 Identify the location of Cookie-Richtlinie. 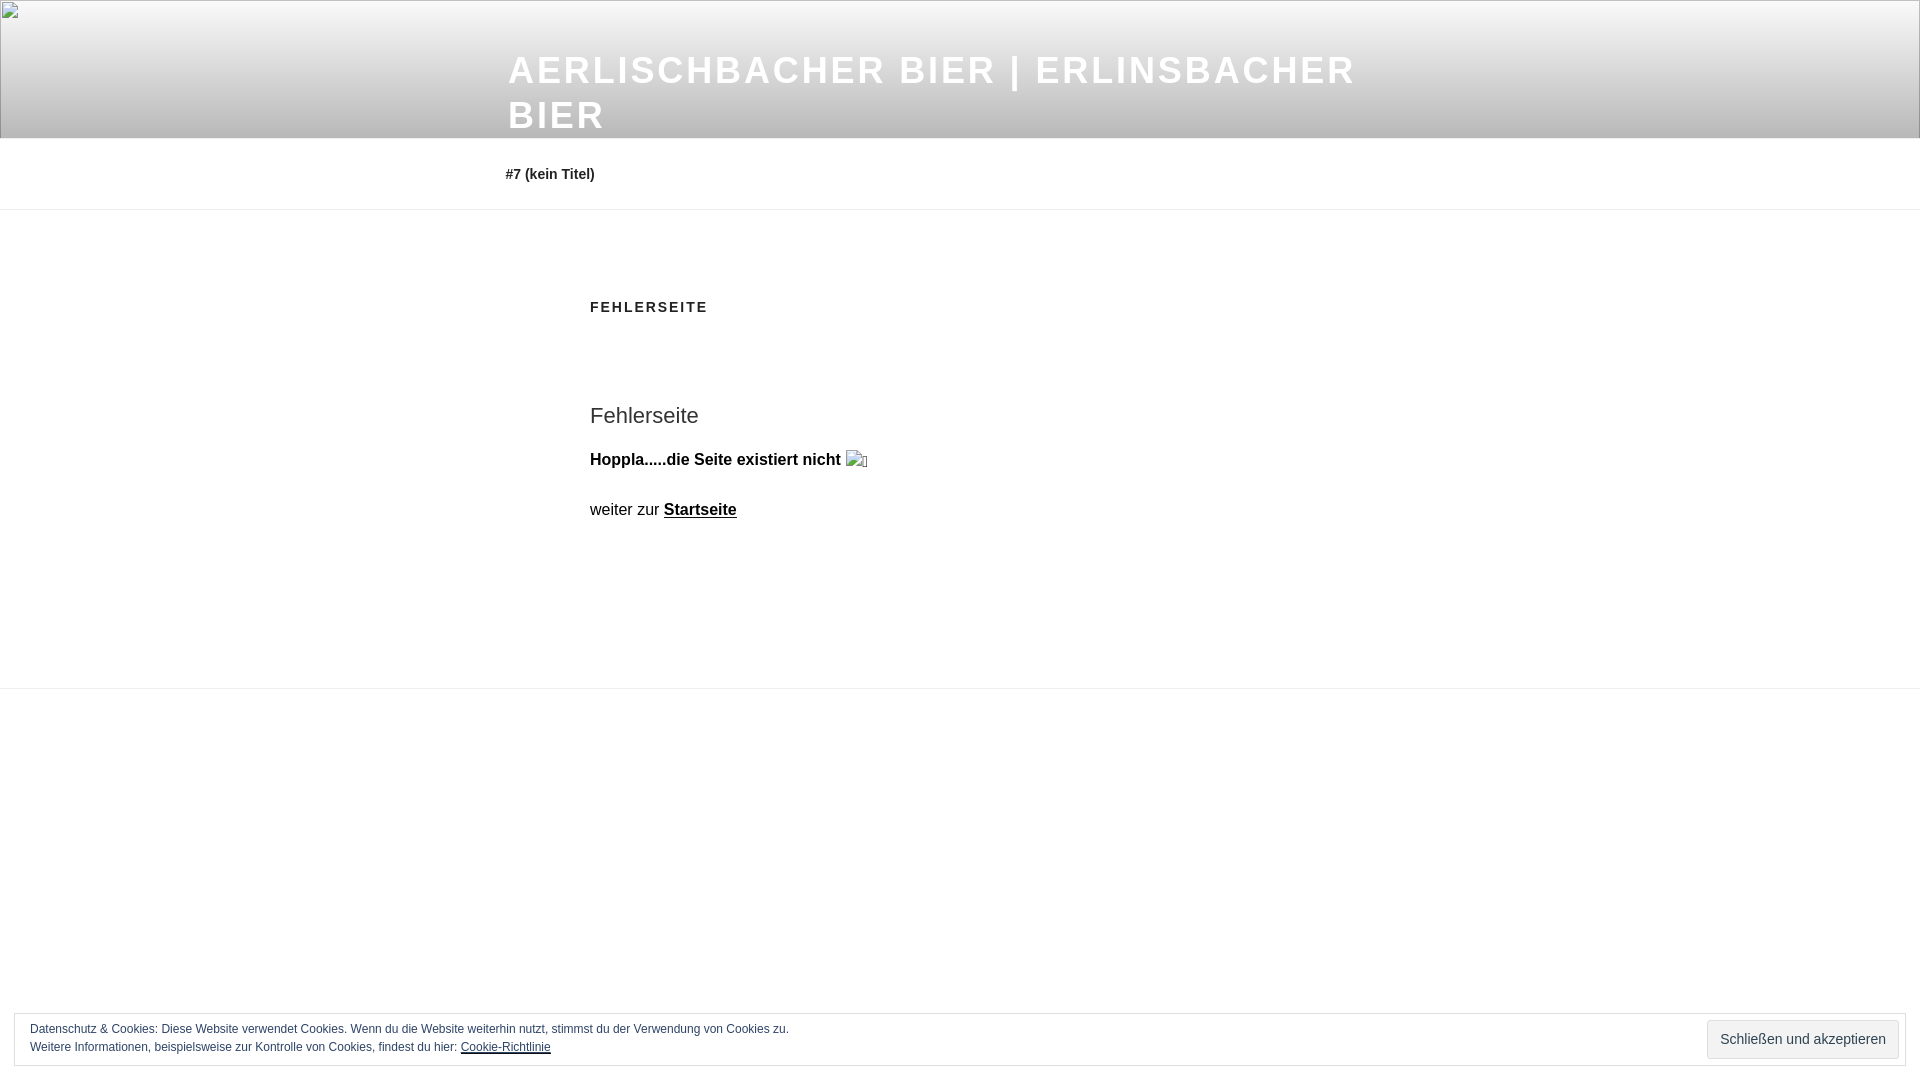
(506, 1047).